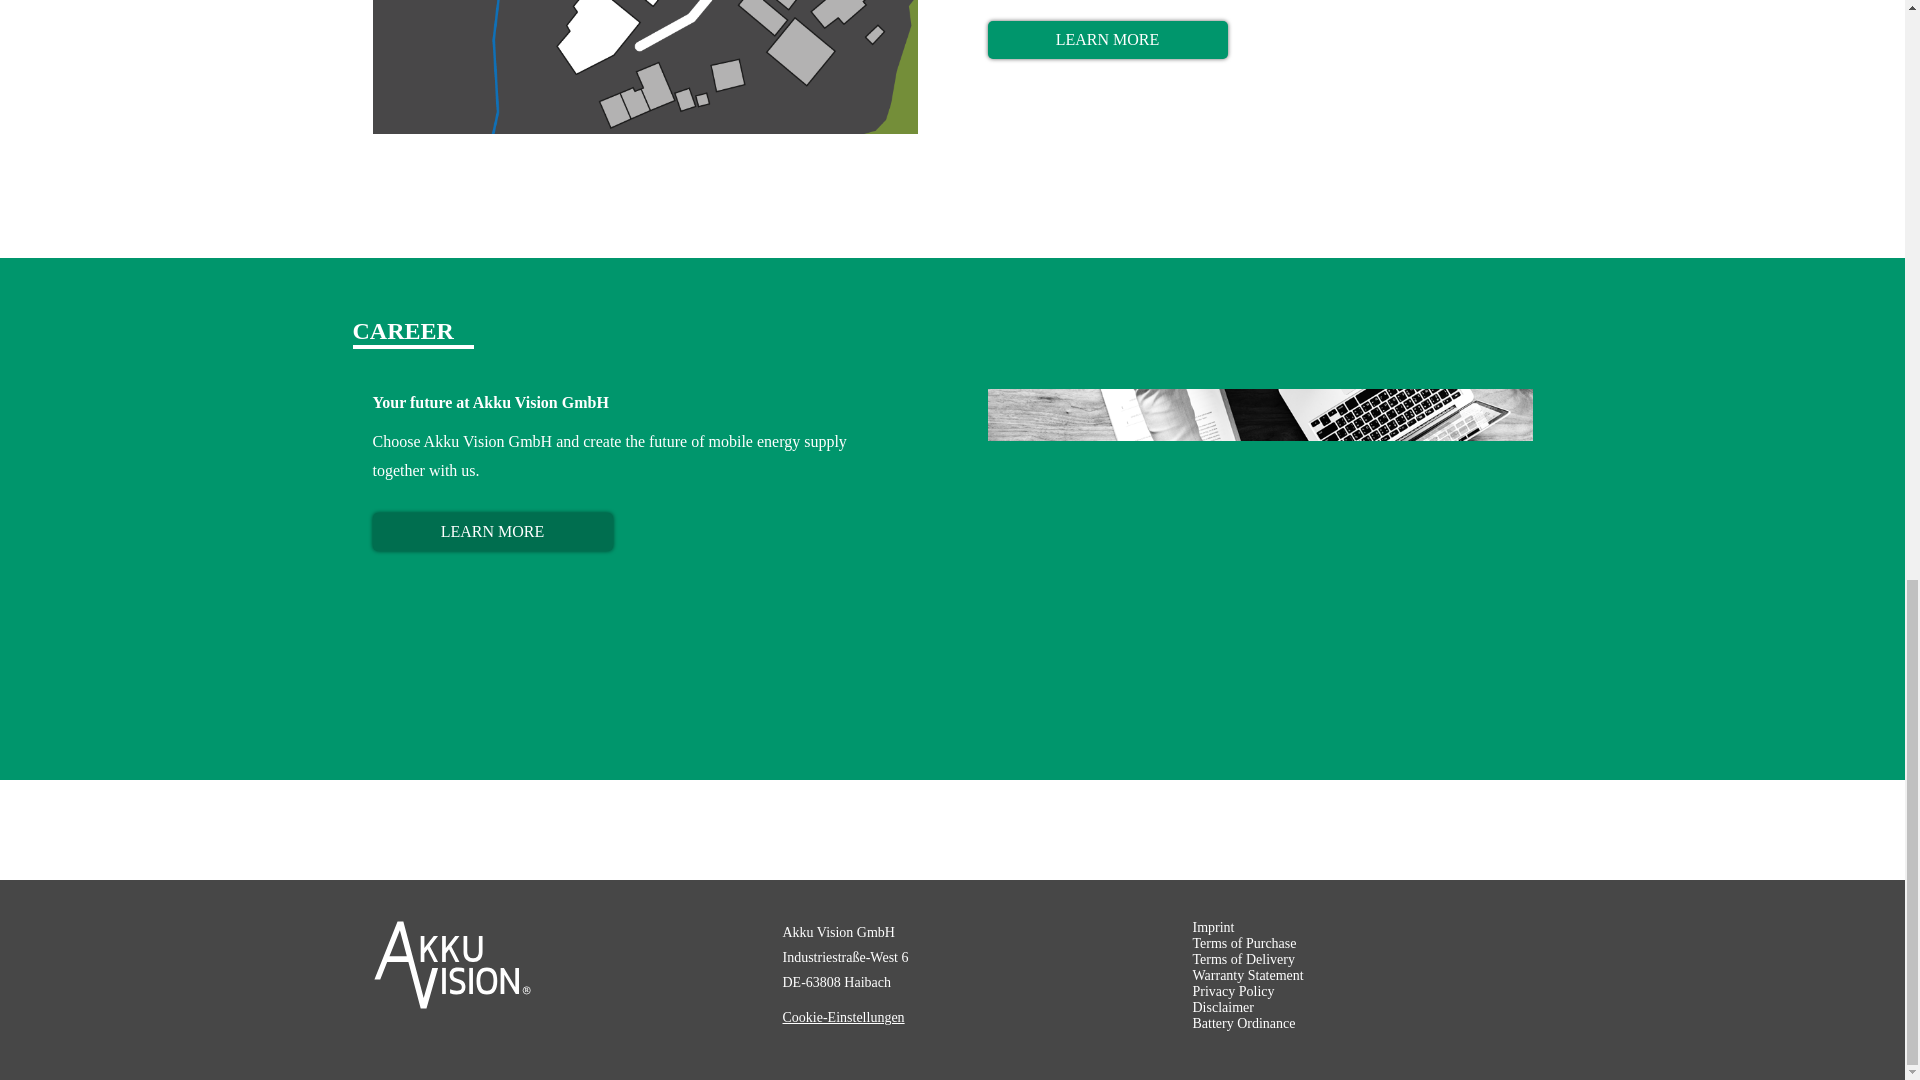 The height and width of the screenshot is (1080, 1920). I want to click on Terms of Delivery, so click(1243, 959).